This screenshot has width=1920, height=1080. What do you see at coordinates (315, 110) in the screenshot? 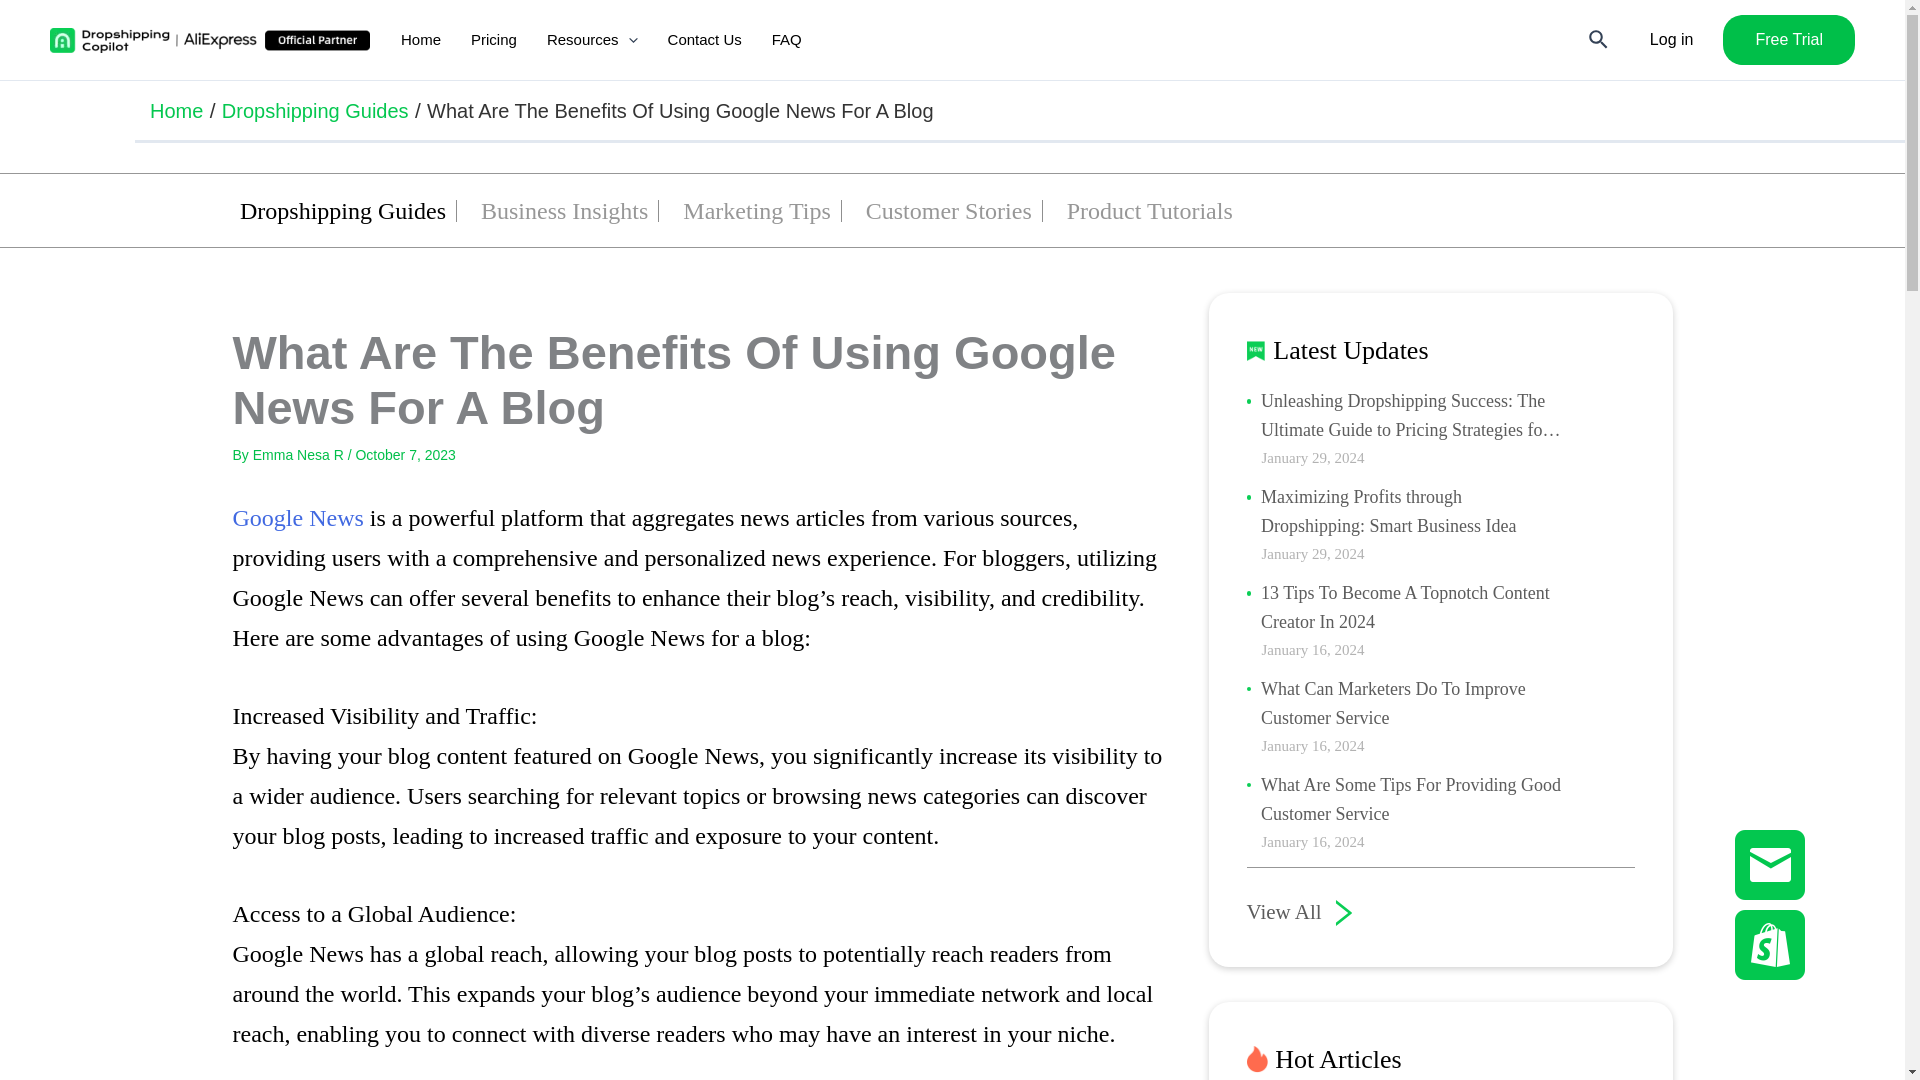
I see `Dropshipping Guides` at bounding box center [315, 110].